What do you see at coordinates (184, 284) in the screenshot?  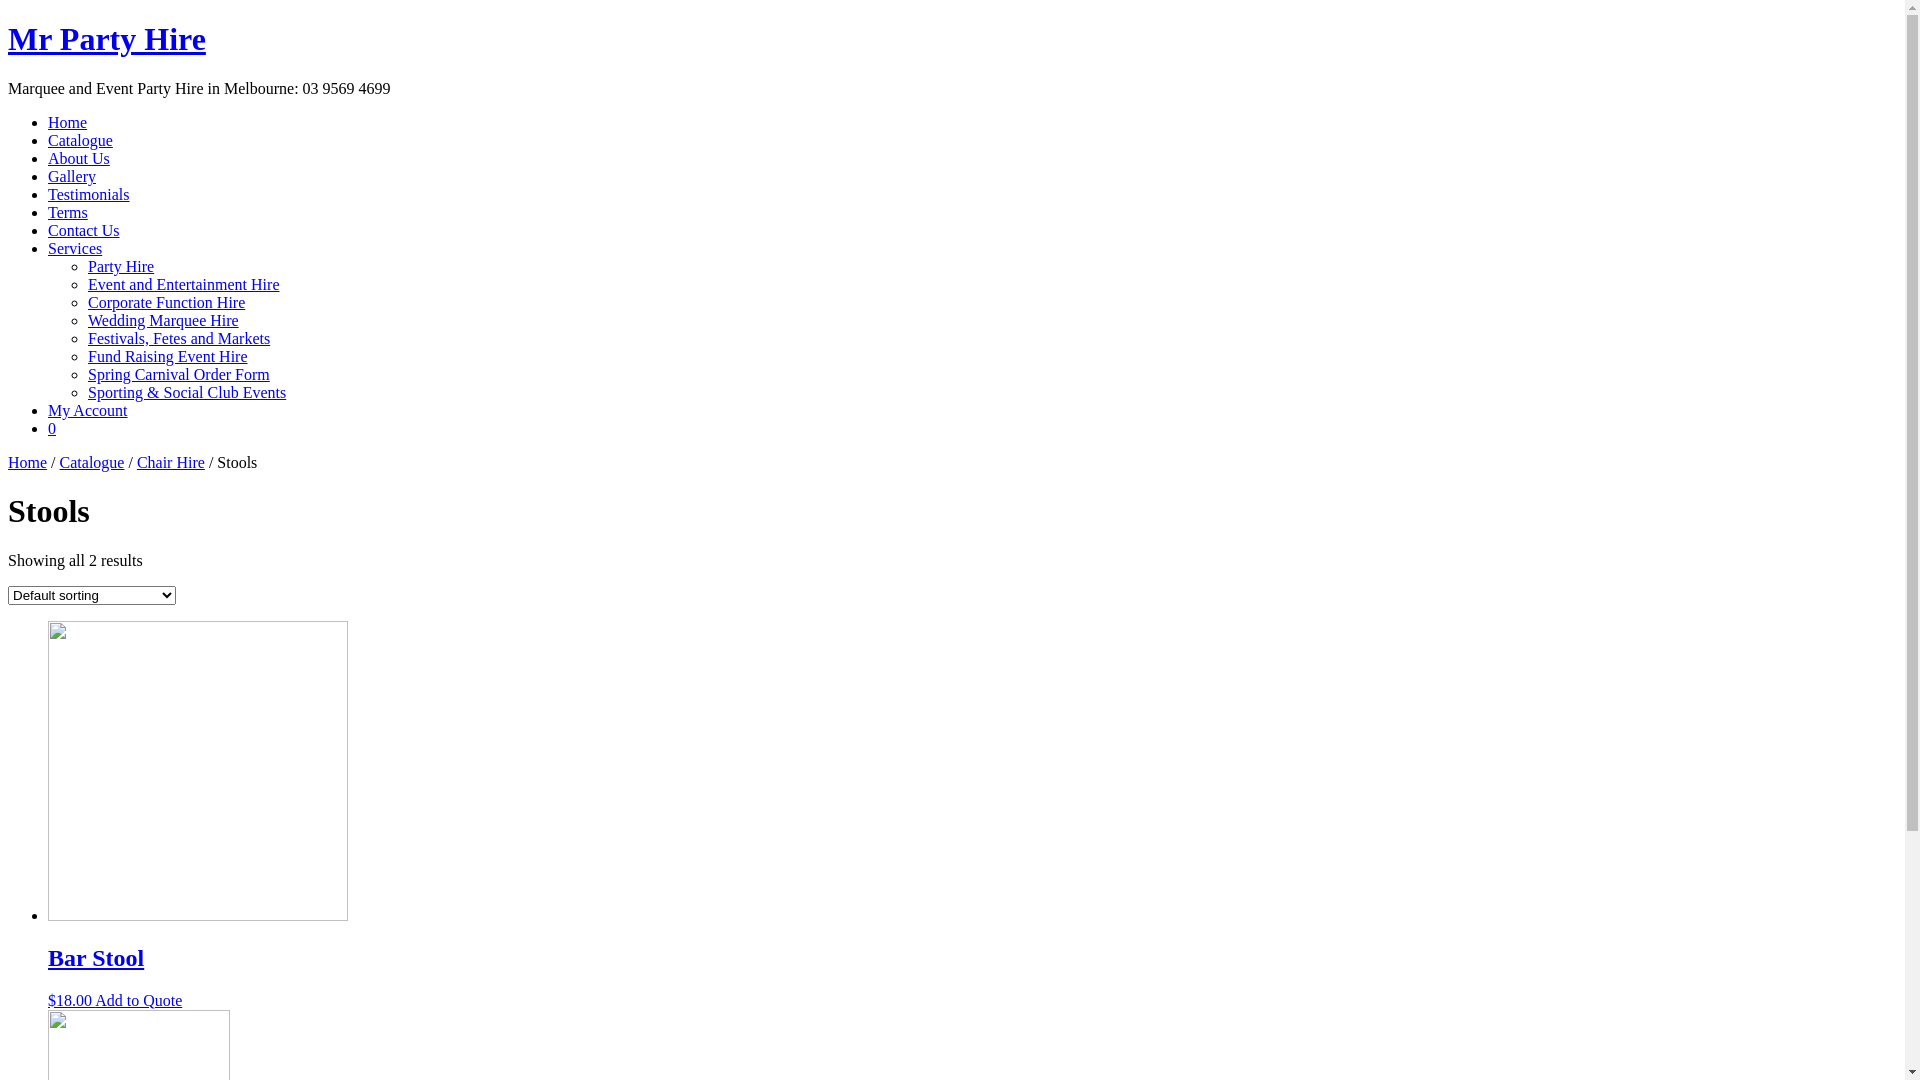 I see `Event and Entertainment Hire` at bounding box center [184, 284].